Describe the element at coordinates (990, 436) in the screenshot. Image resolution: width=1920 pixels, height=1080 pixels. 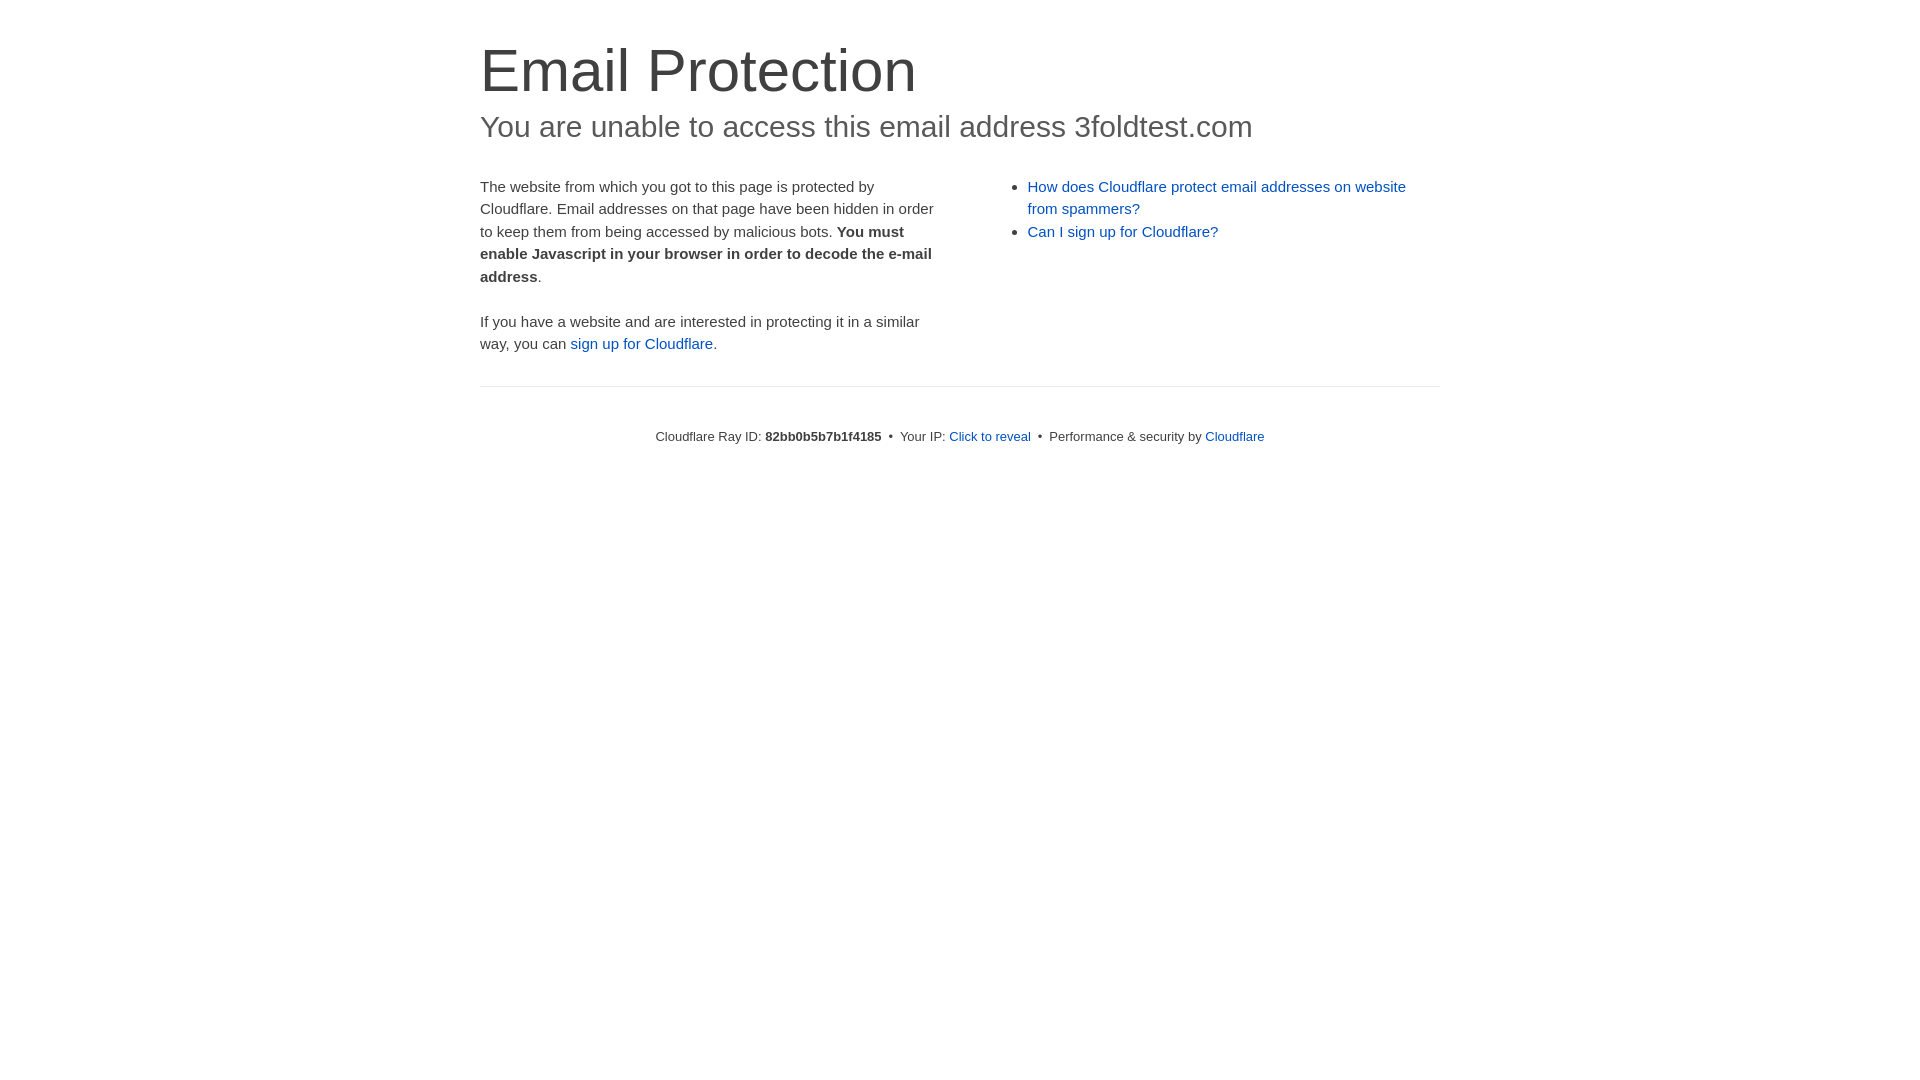
I see `Click to reveal` at that location.